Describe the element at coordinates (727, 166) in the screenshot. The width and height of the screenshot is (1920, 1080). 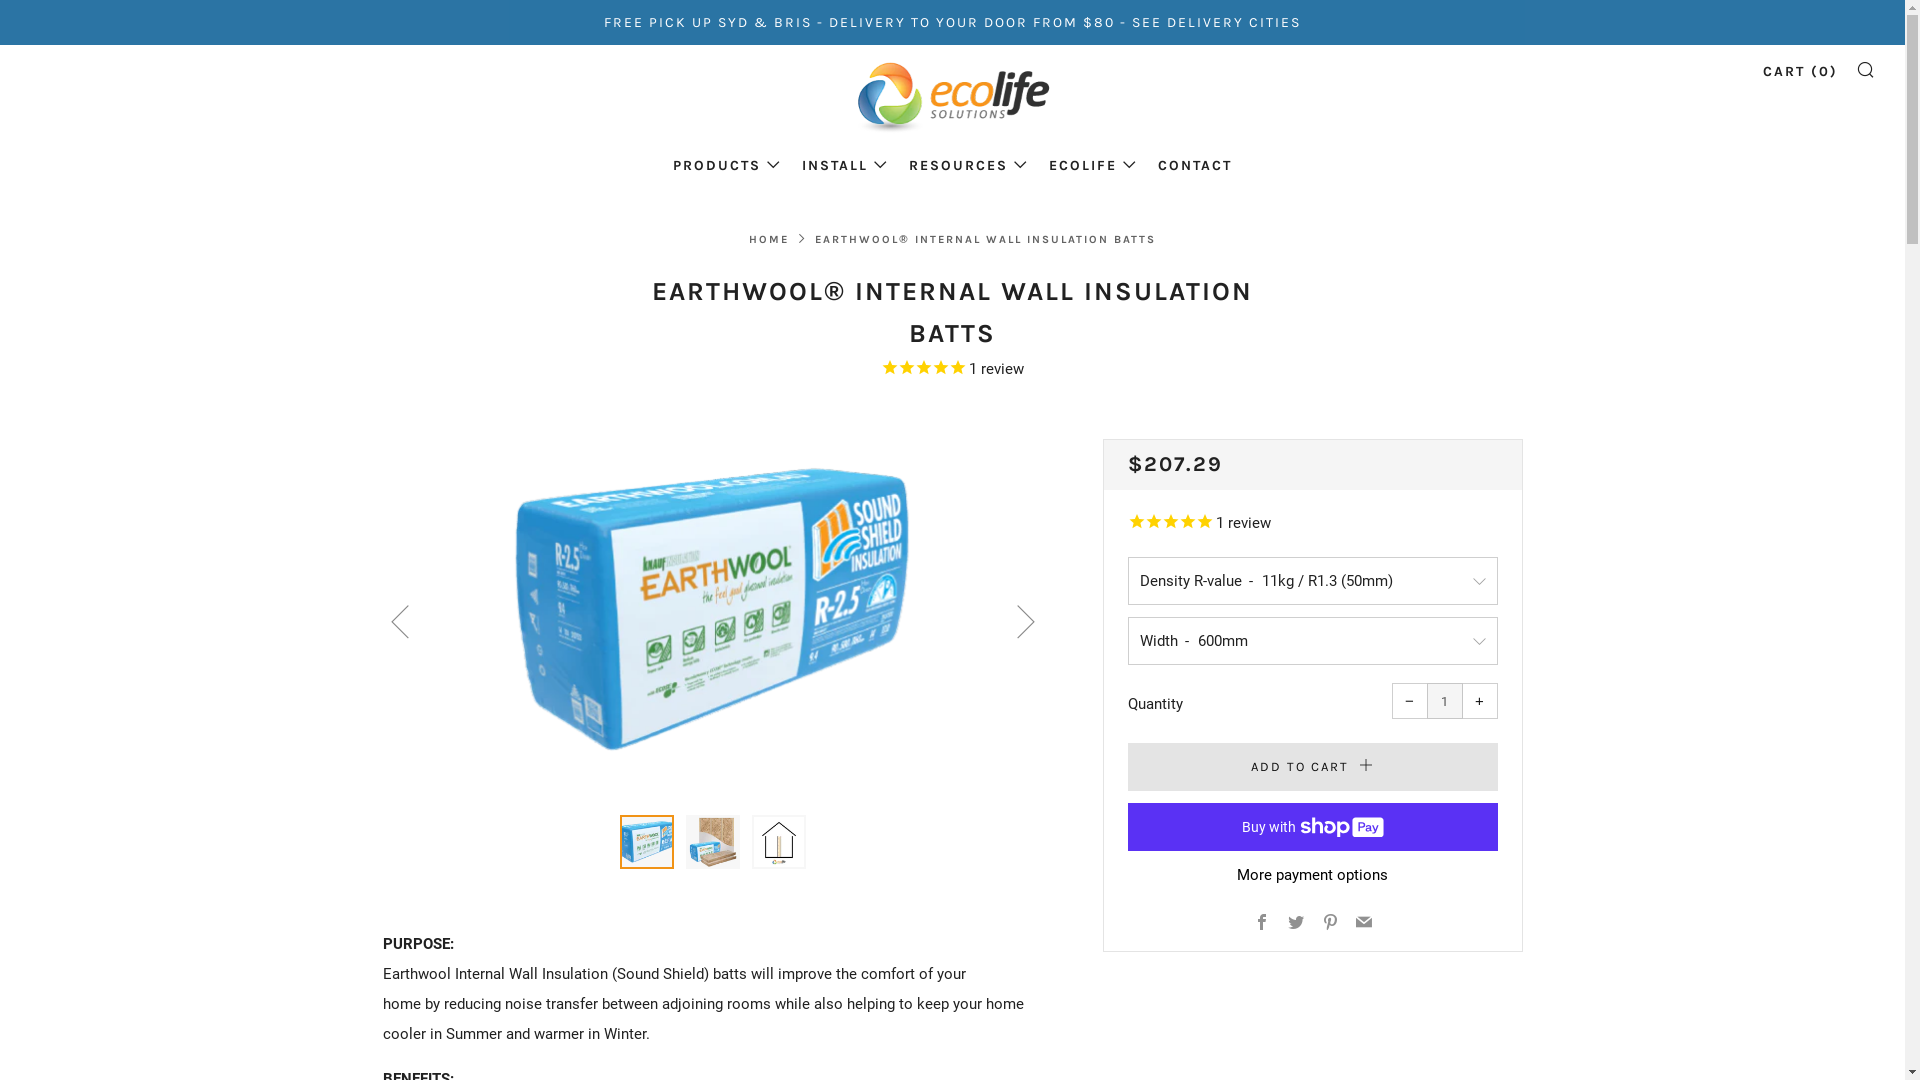
I see `PRODUCTS` at that location.